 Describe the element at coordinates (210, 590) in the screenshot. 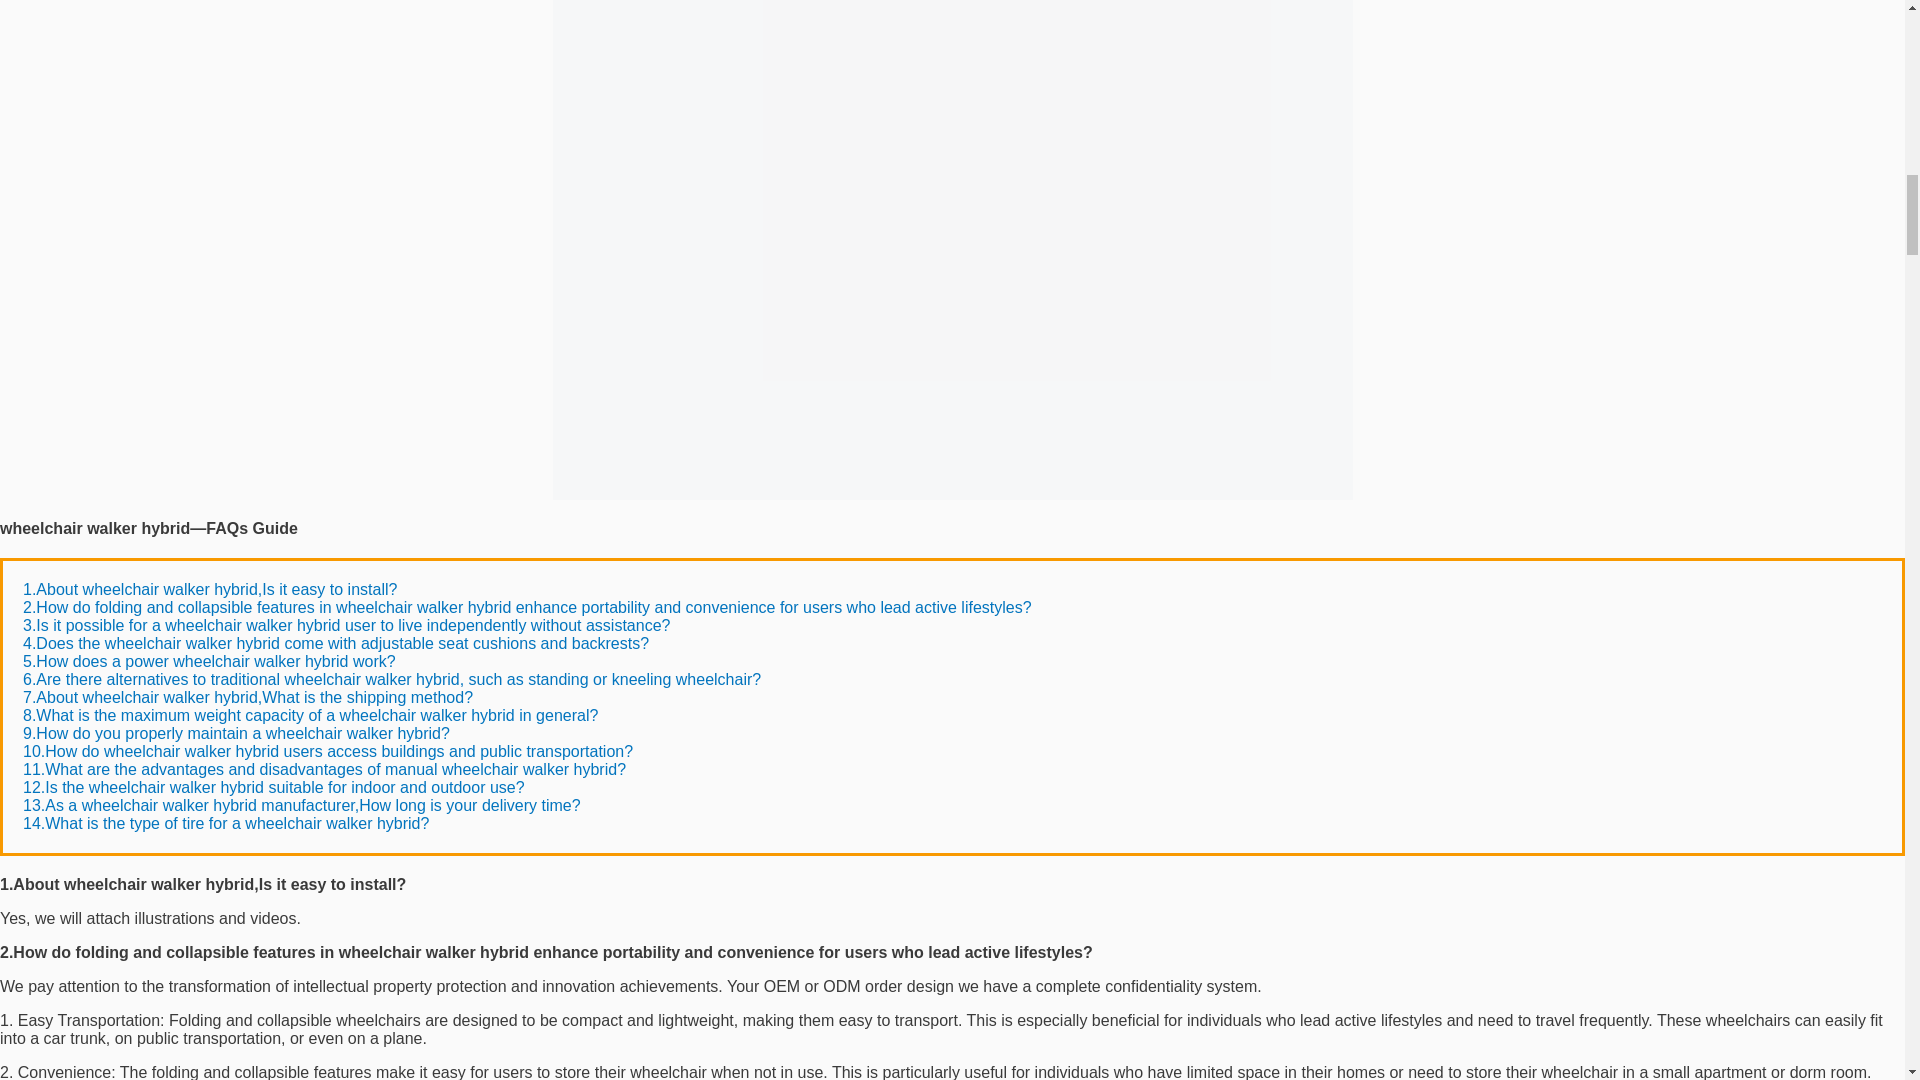

I see `1.About wheelchair walker hybrid,Is it easy to install?` at that location.